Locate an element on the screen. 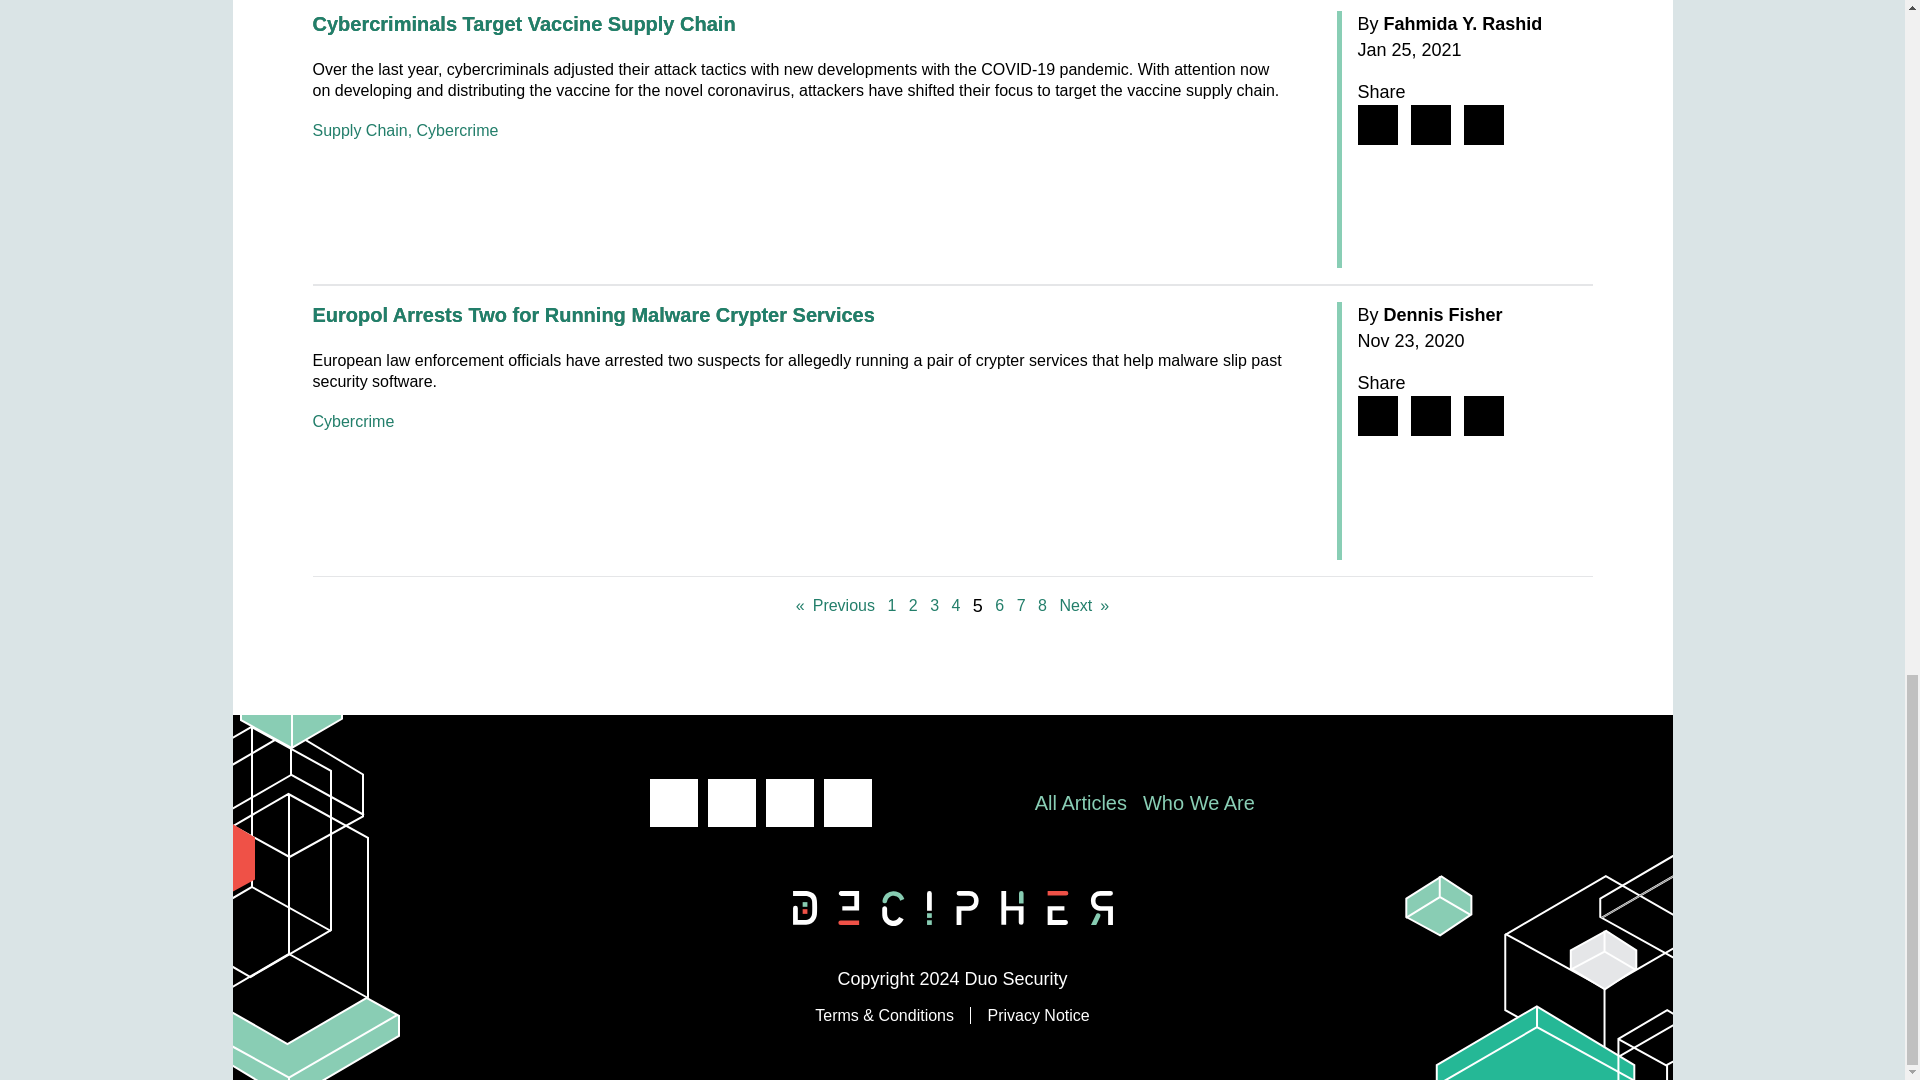 The height and width of the screenshot is (1080, 1920). Supply Chain is located at coordinates (359, 130).